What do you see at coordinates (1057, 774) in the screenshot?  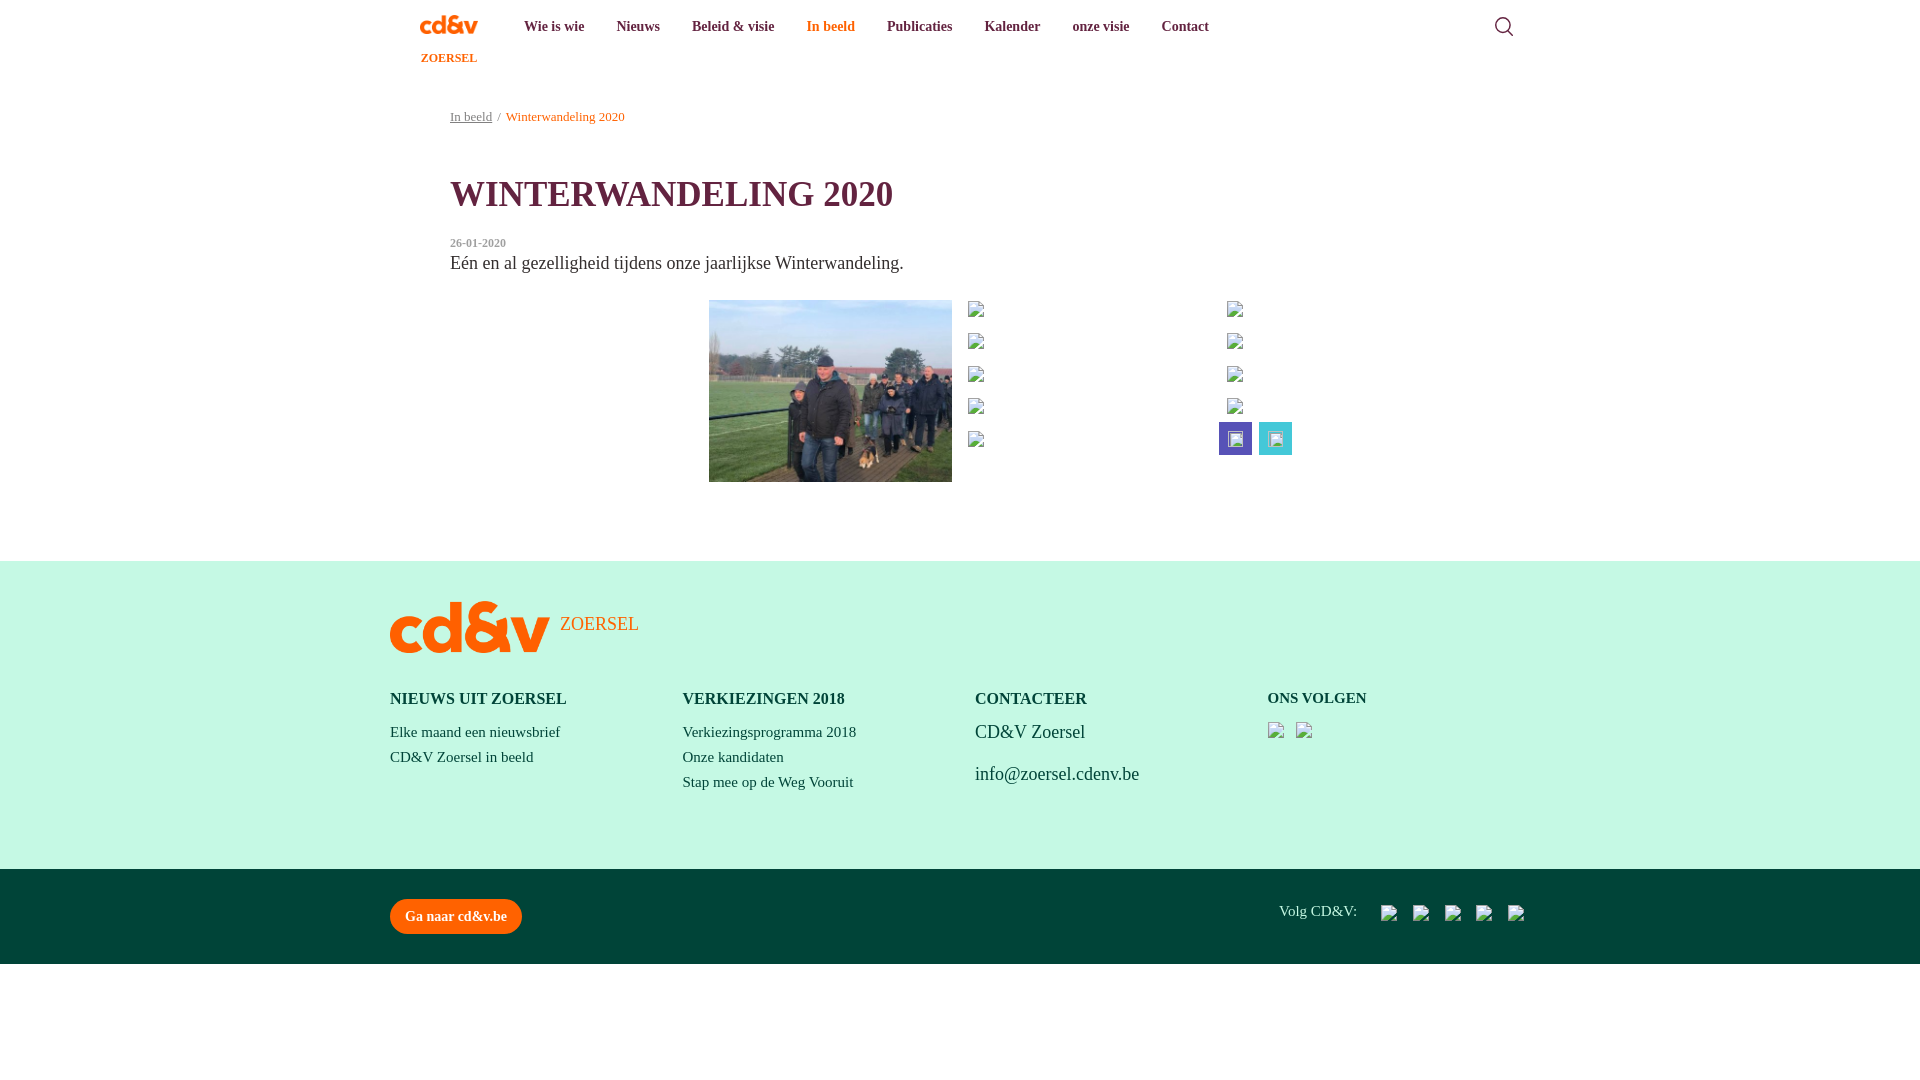 I see `info@zoersel.cdenv.be` at bounding box center [1057, 774].